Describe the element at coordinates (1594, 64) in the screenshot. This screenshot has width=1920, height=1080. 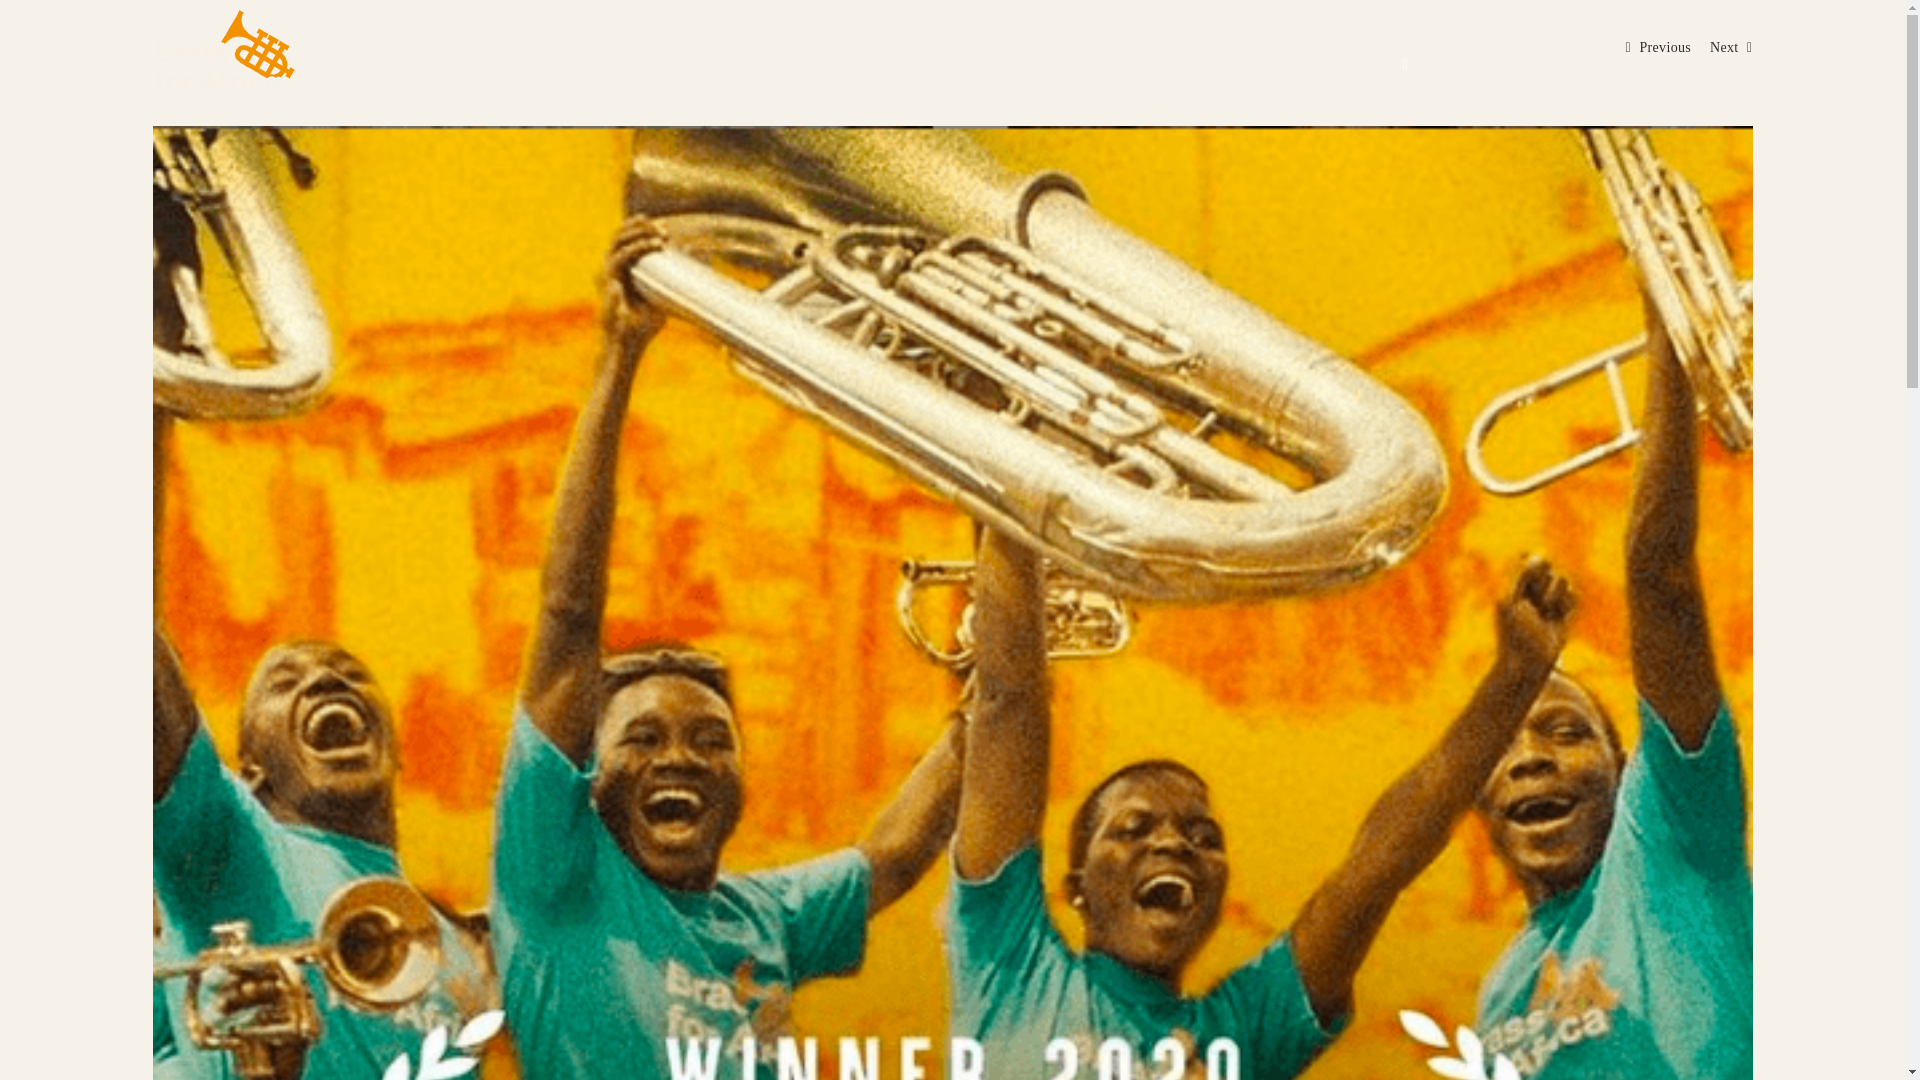
I see `BECOME A MEMBER` at that location.